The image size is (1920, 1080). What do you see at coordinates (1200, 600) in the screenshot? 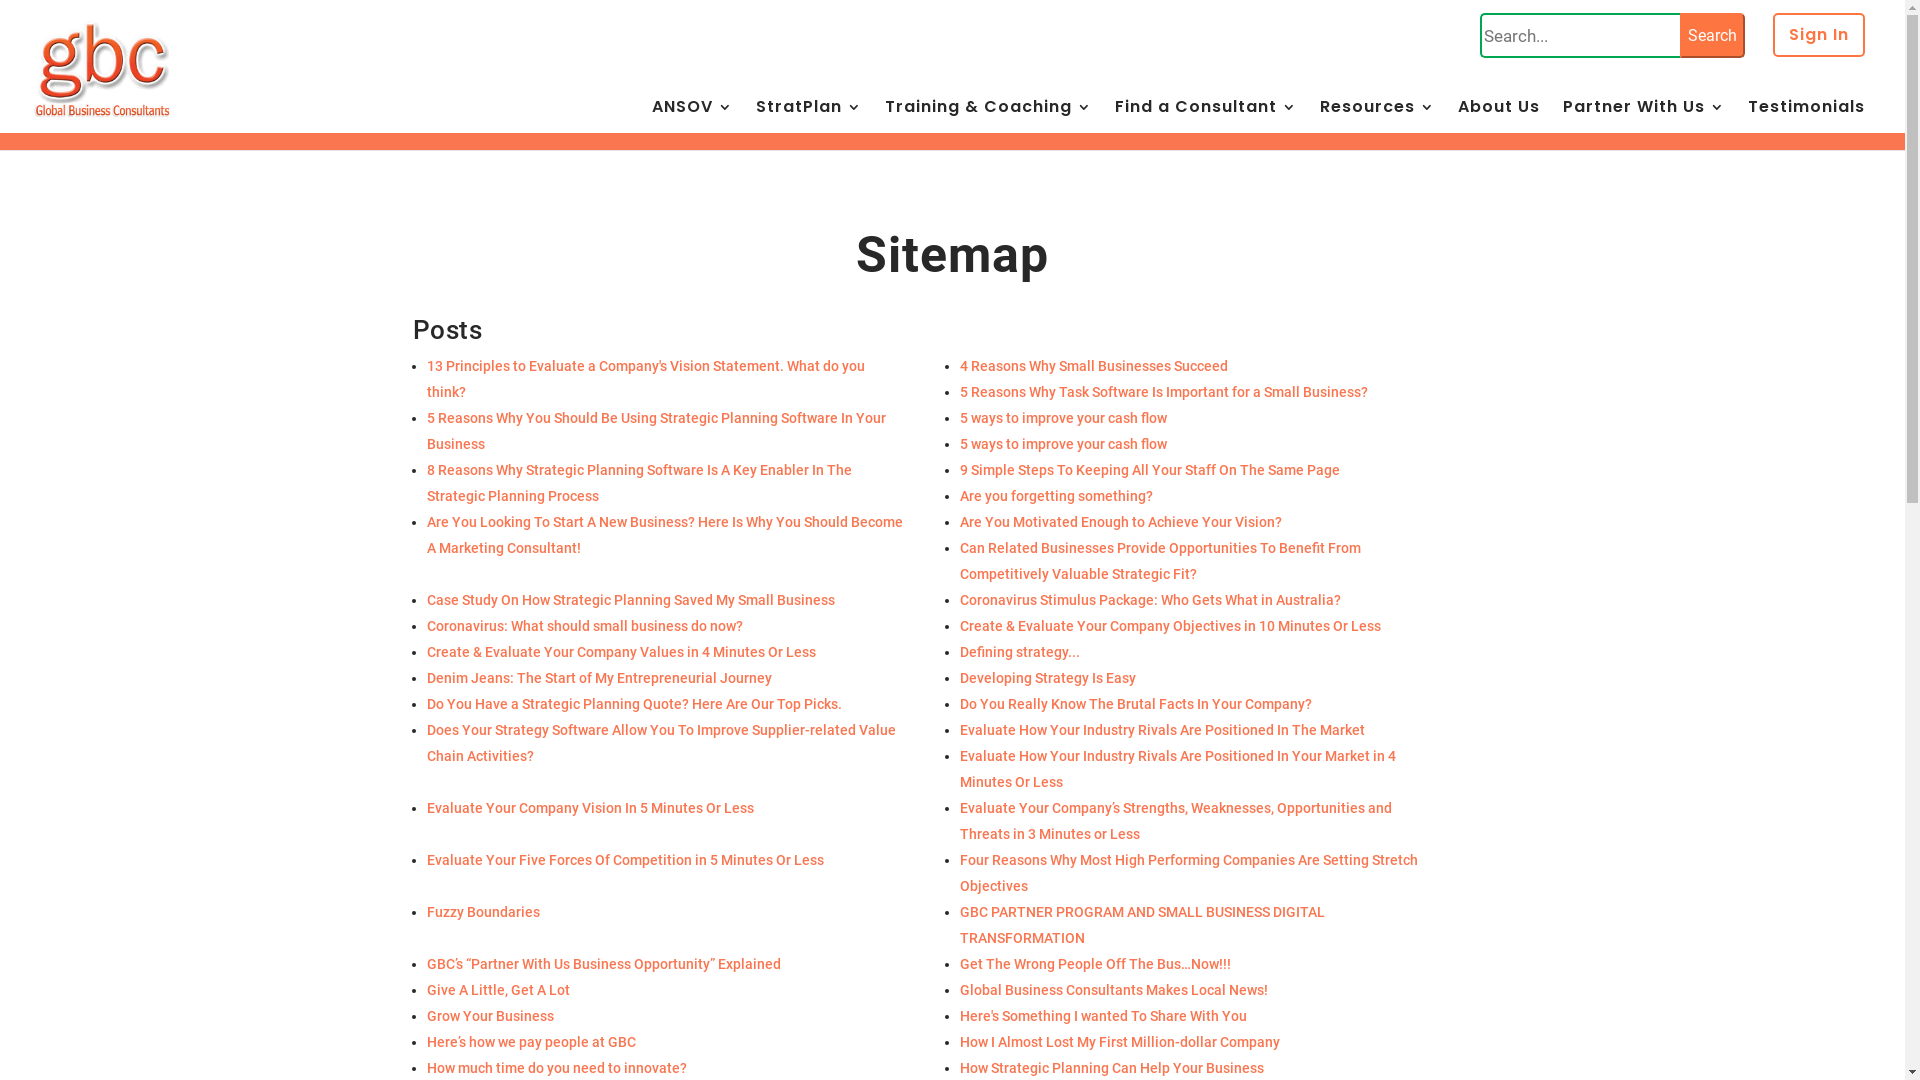
I see `Coronavirus Stimulus Package: Who Gets What in Australia?` at bounding box center [1200, 600].